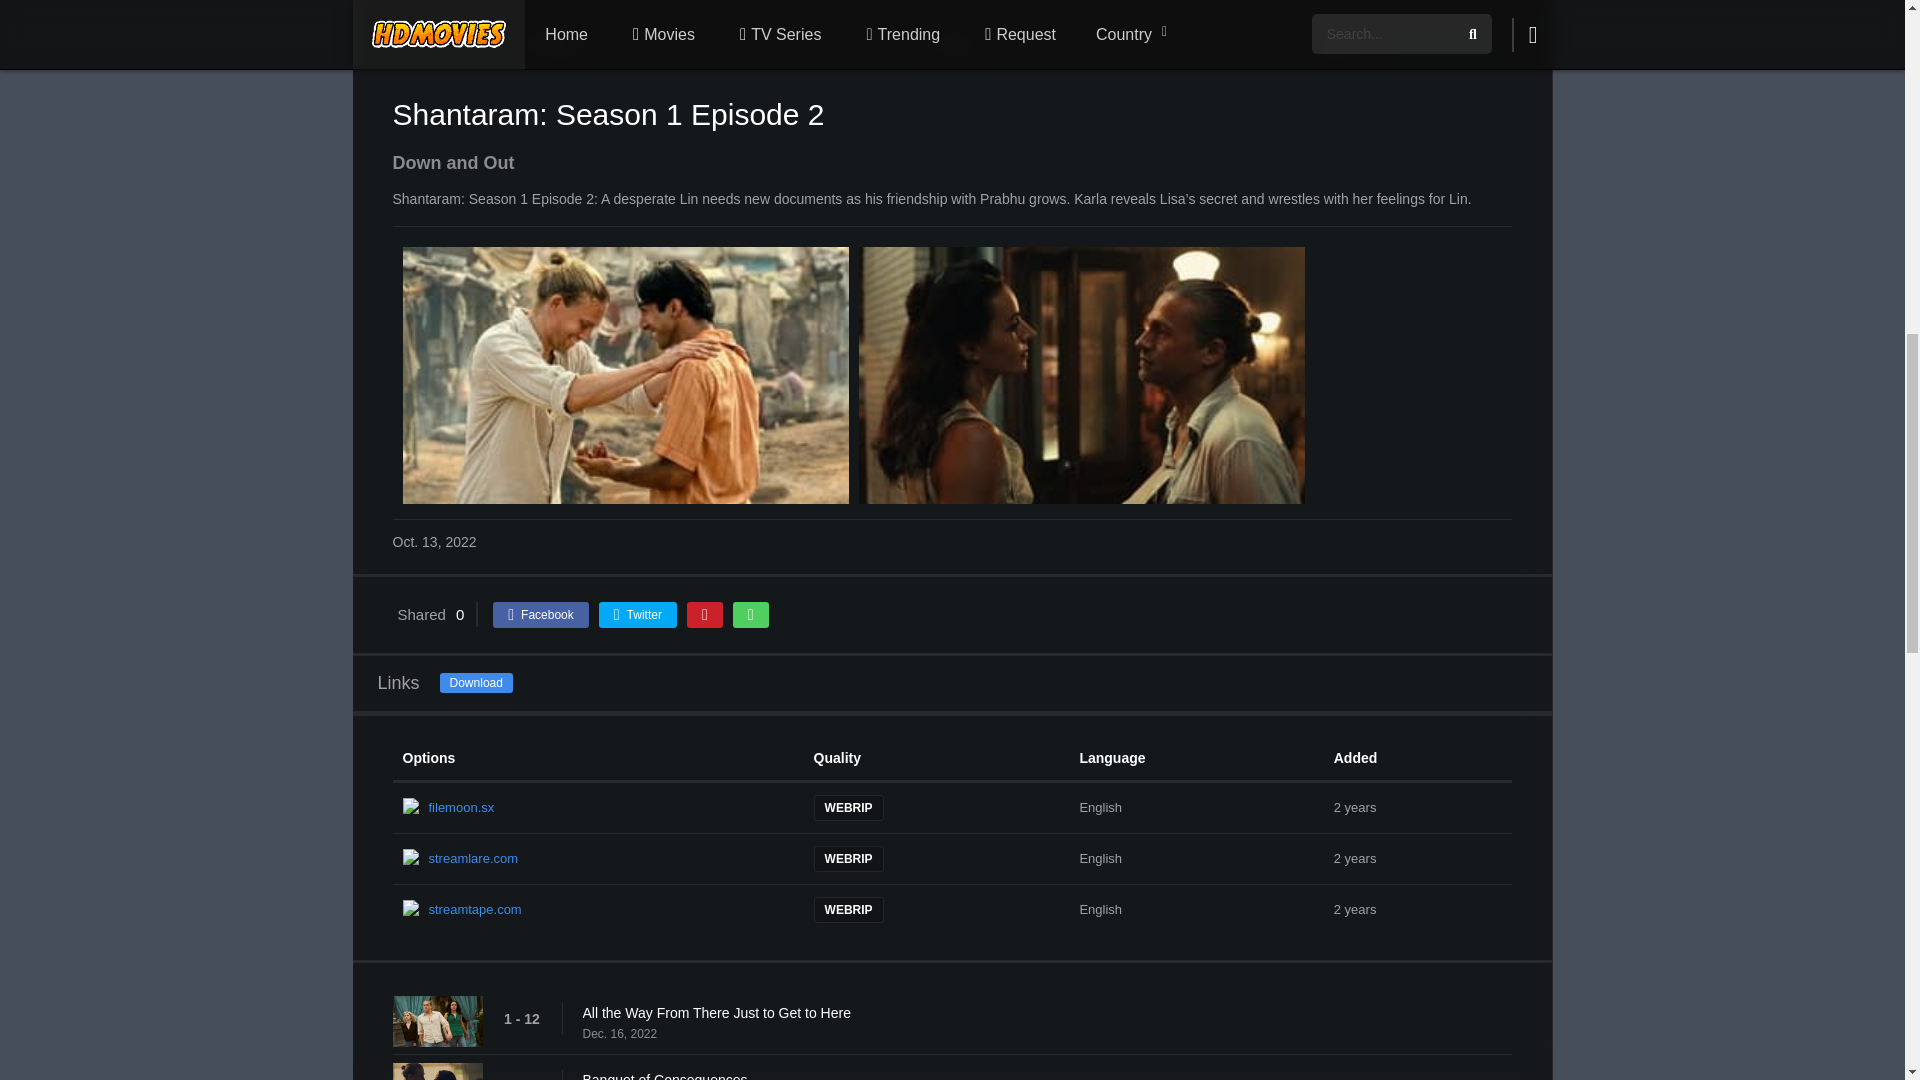  What do you see at coordinates (951, 45) in the screenshot?
I see `Shantaram` at bounding box center [951, 45].